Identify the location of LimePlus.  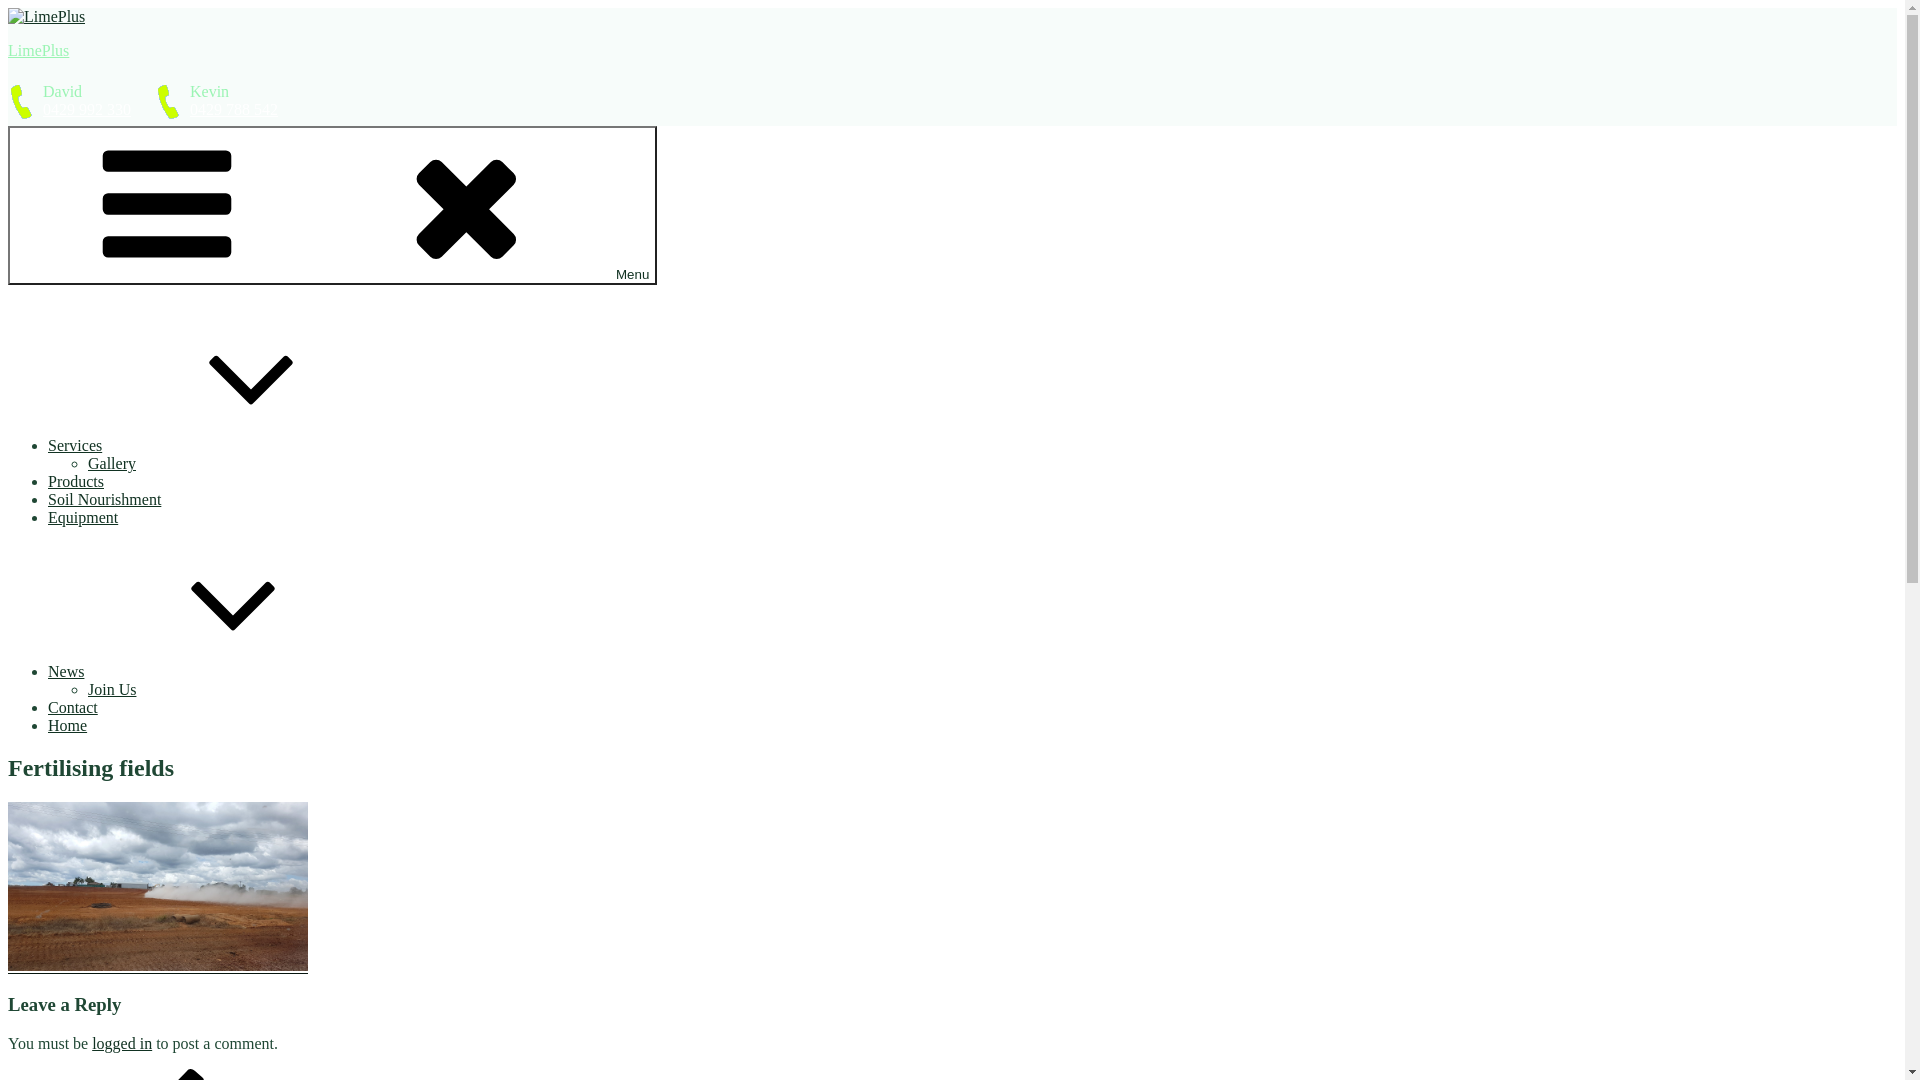
(38, 50).